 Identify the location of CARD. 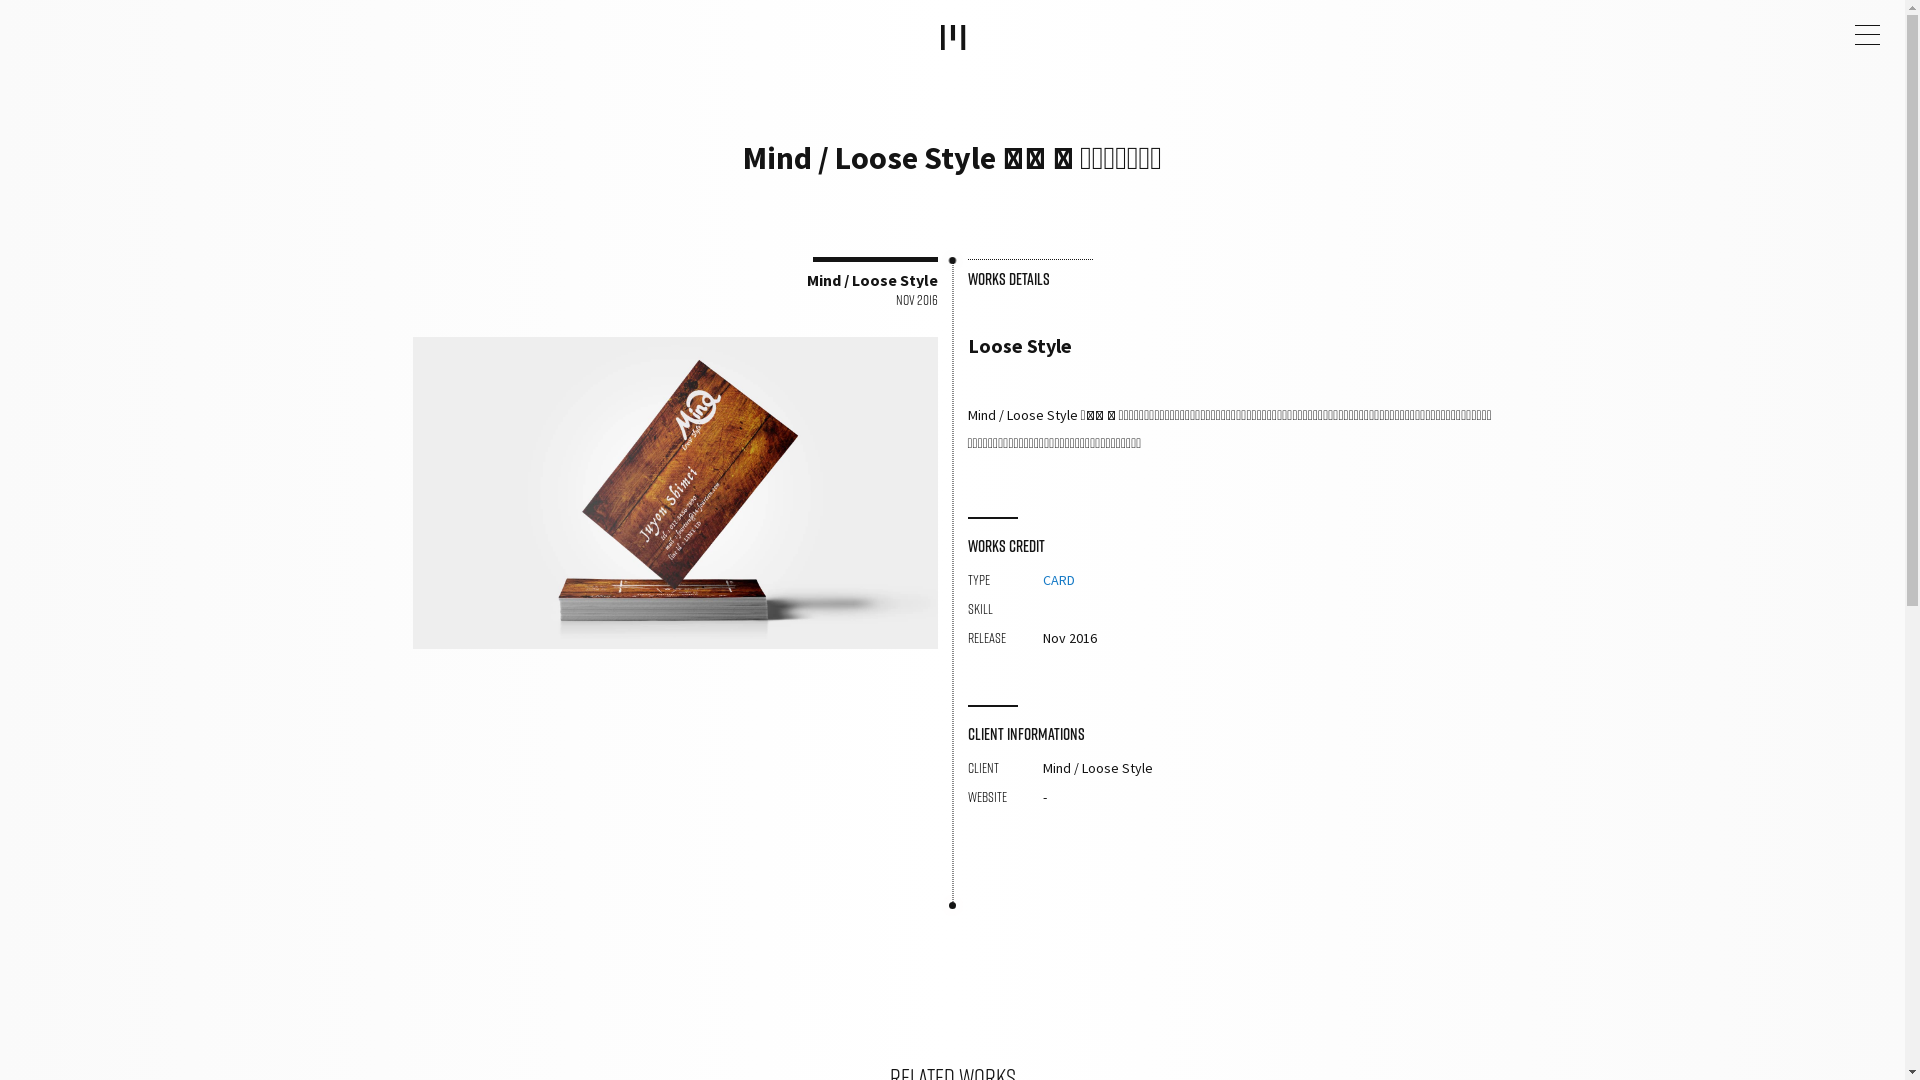
(1058, 580).